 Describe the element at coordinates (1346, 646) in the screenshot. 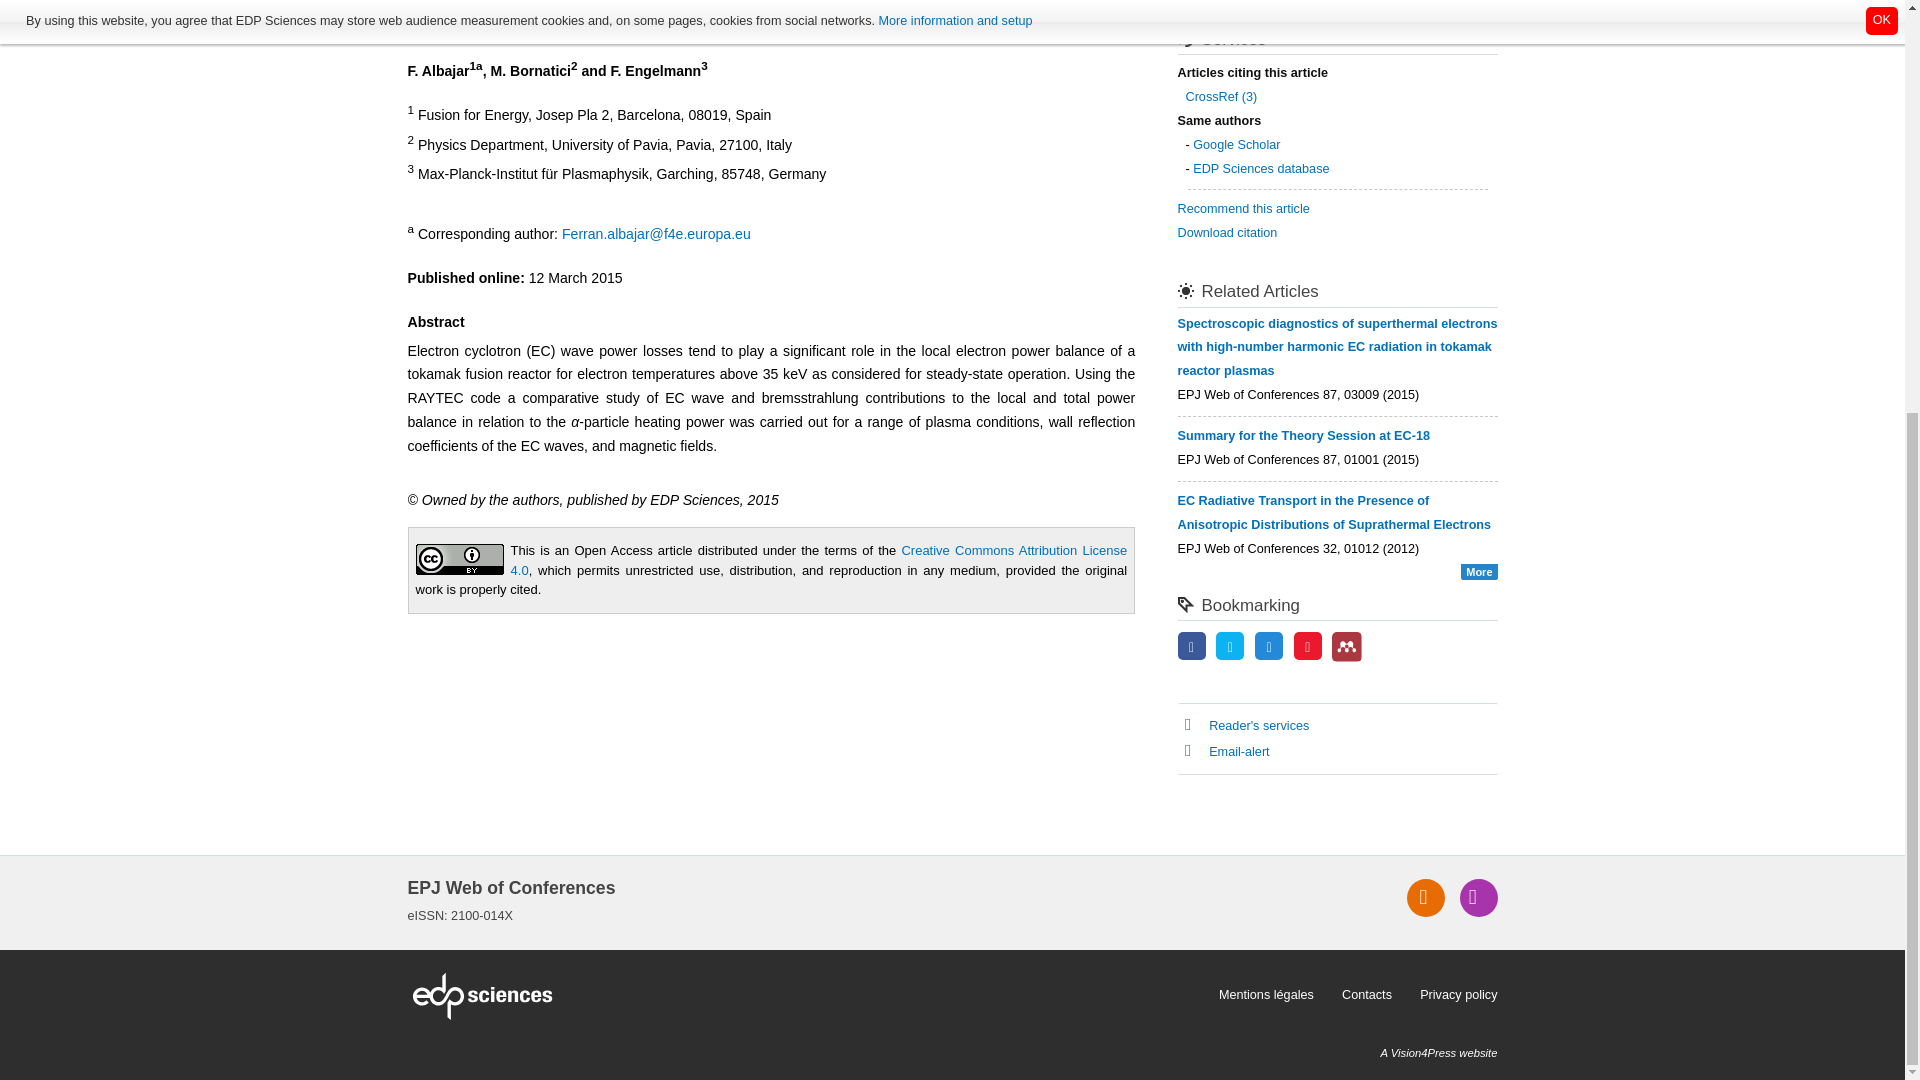

I see `Mendeley` at that location.